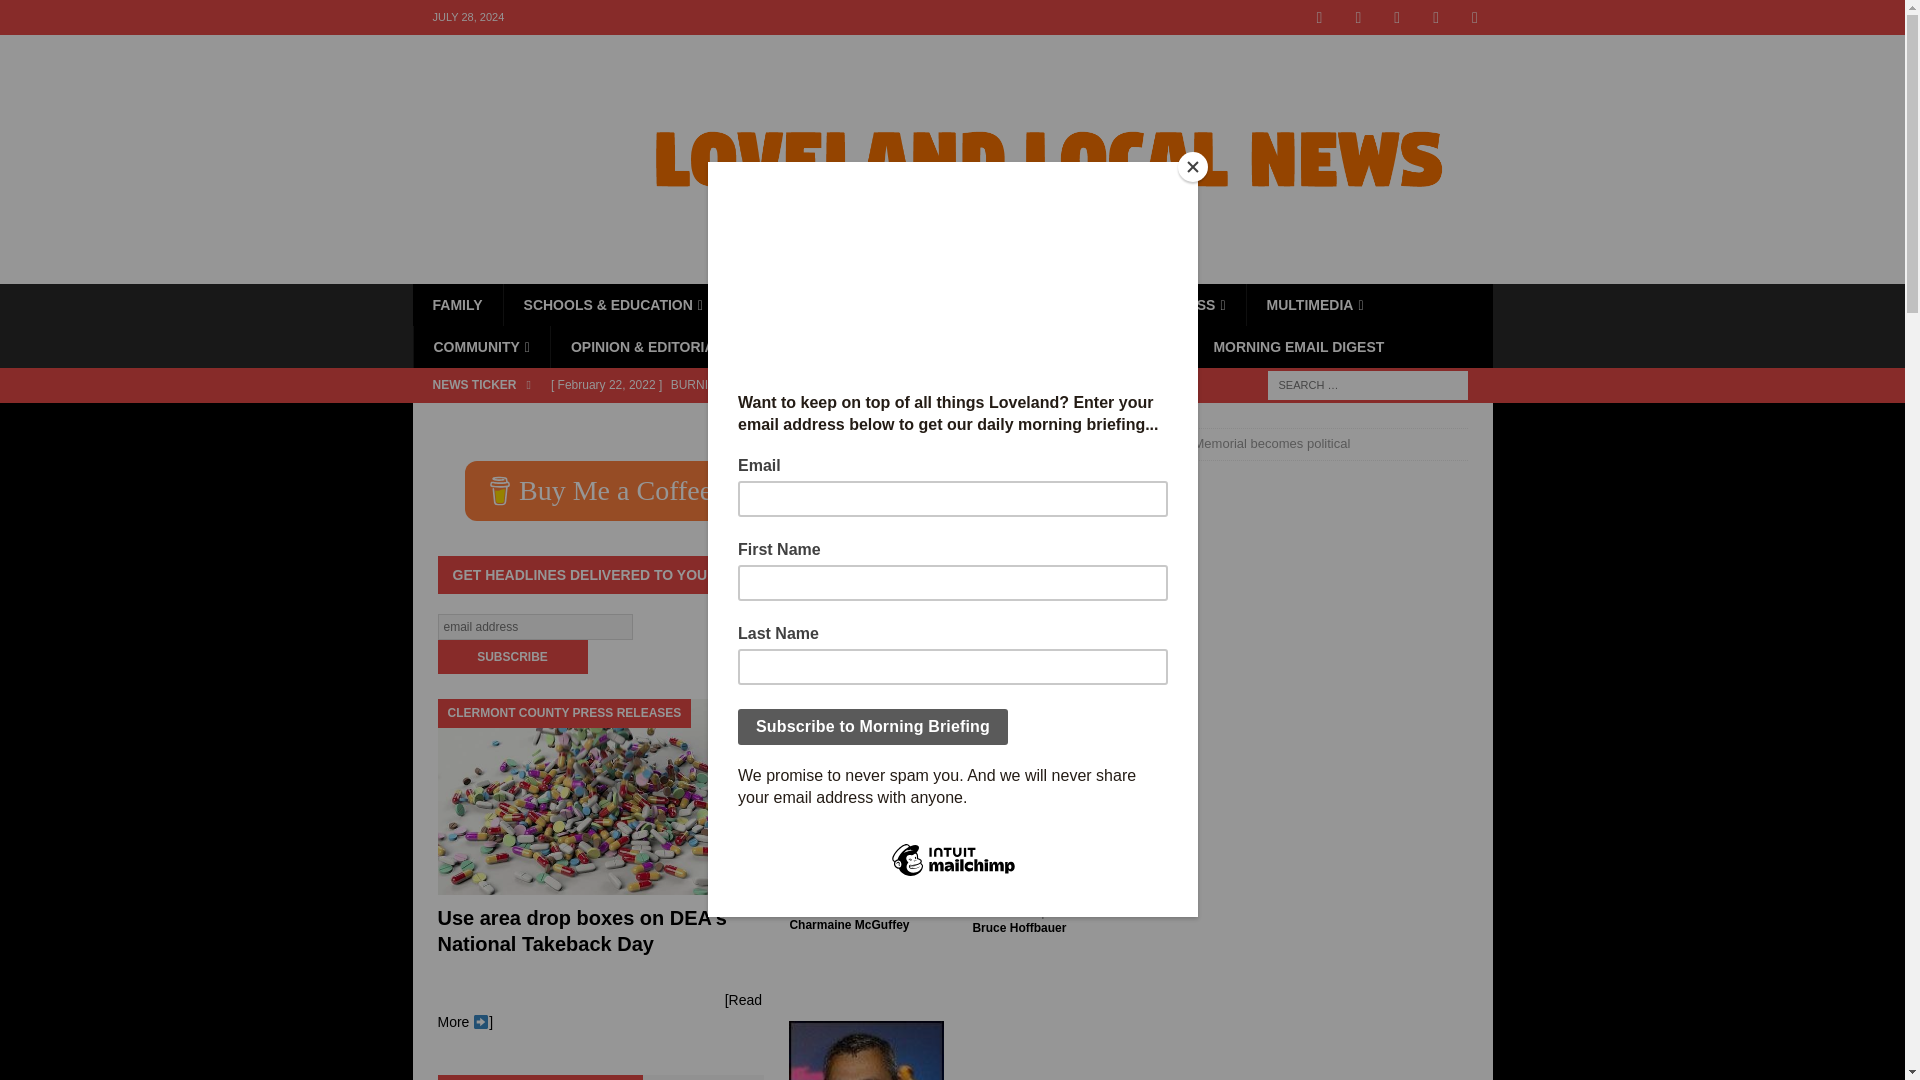 The height and width of the screenshot is (1080, 1920). What do you see at coordinates (1398, 17) in the screenshot?
I see `Get more from LLN on Instagram!` at bounding box center [1398, 17].